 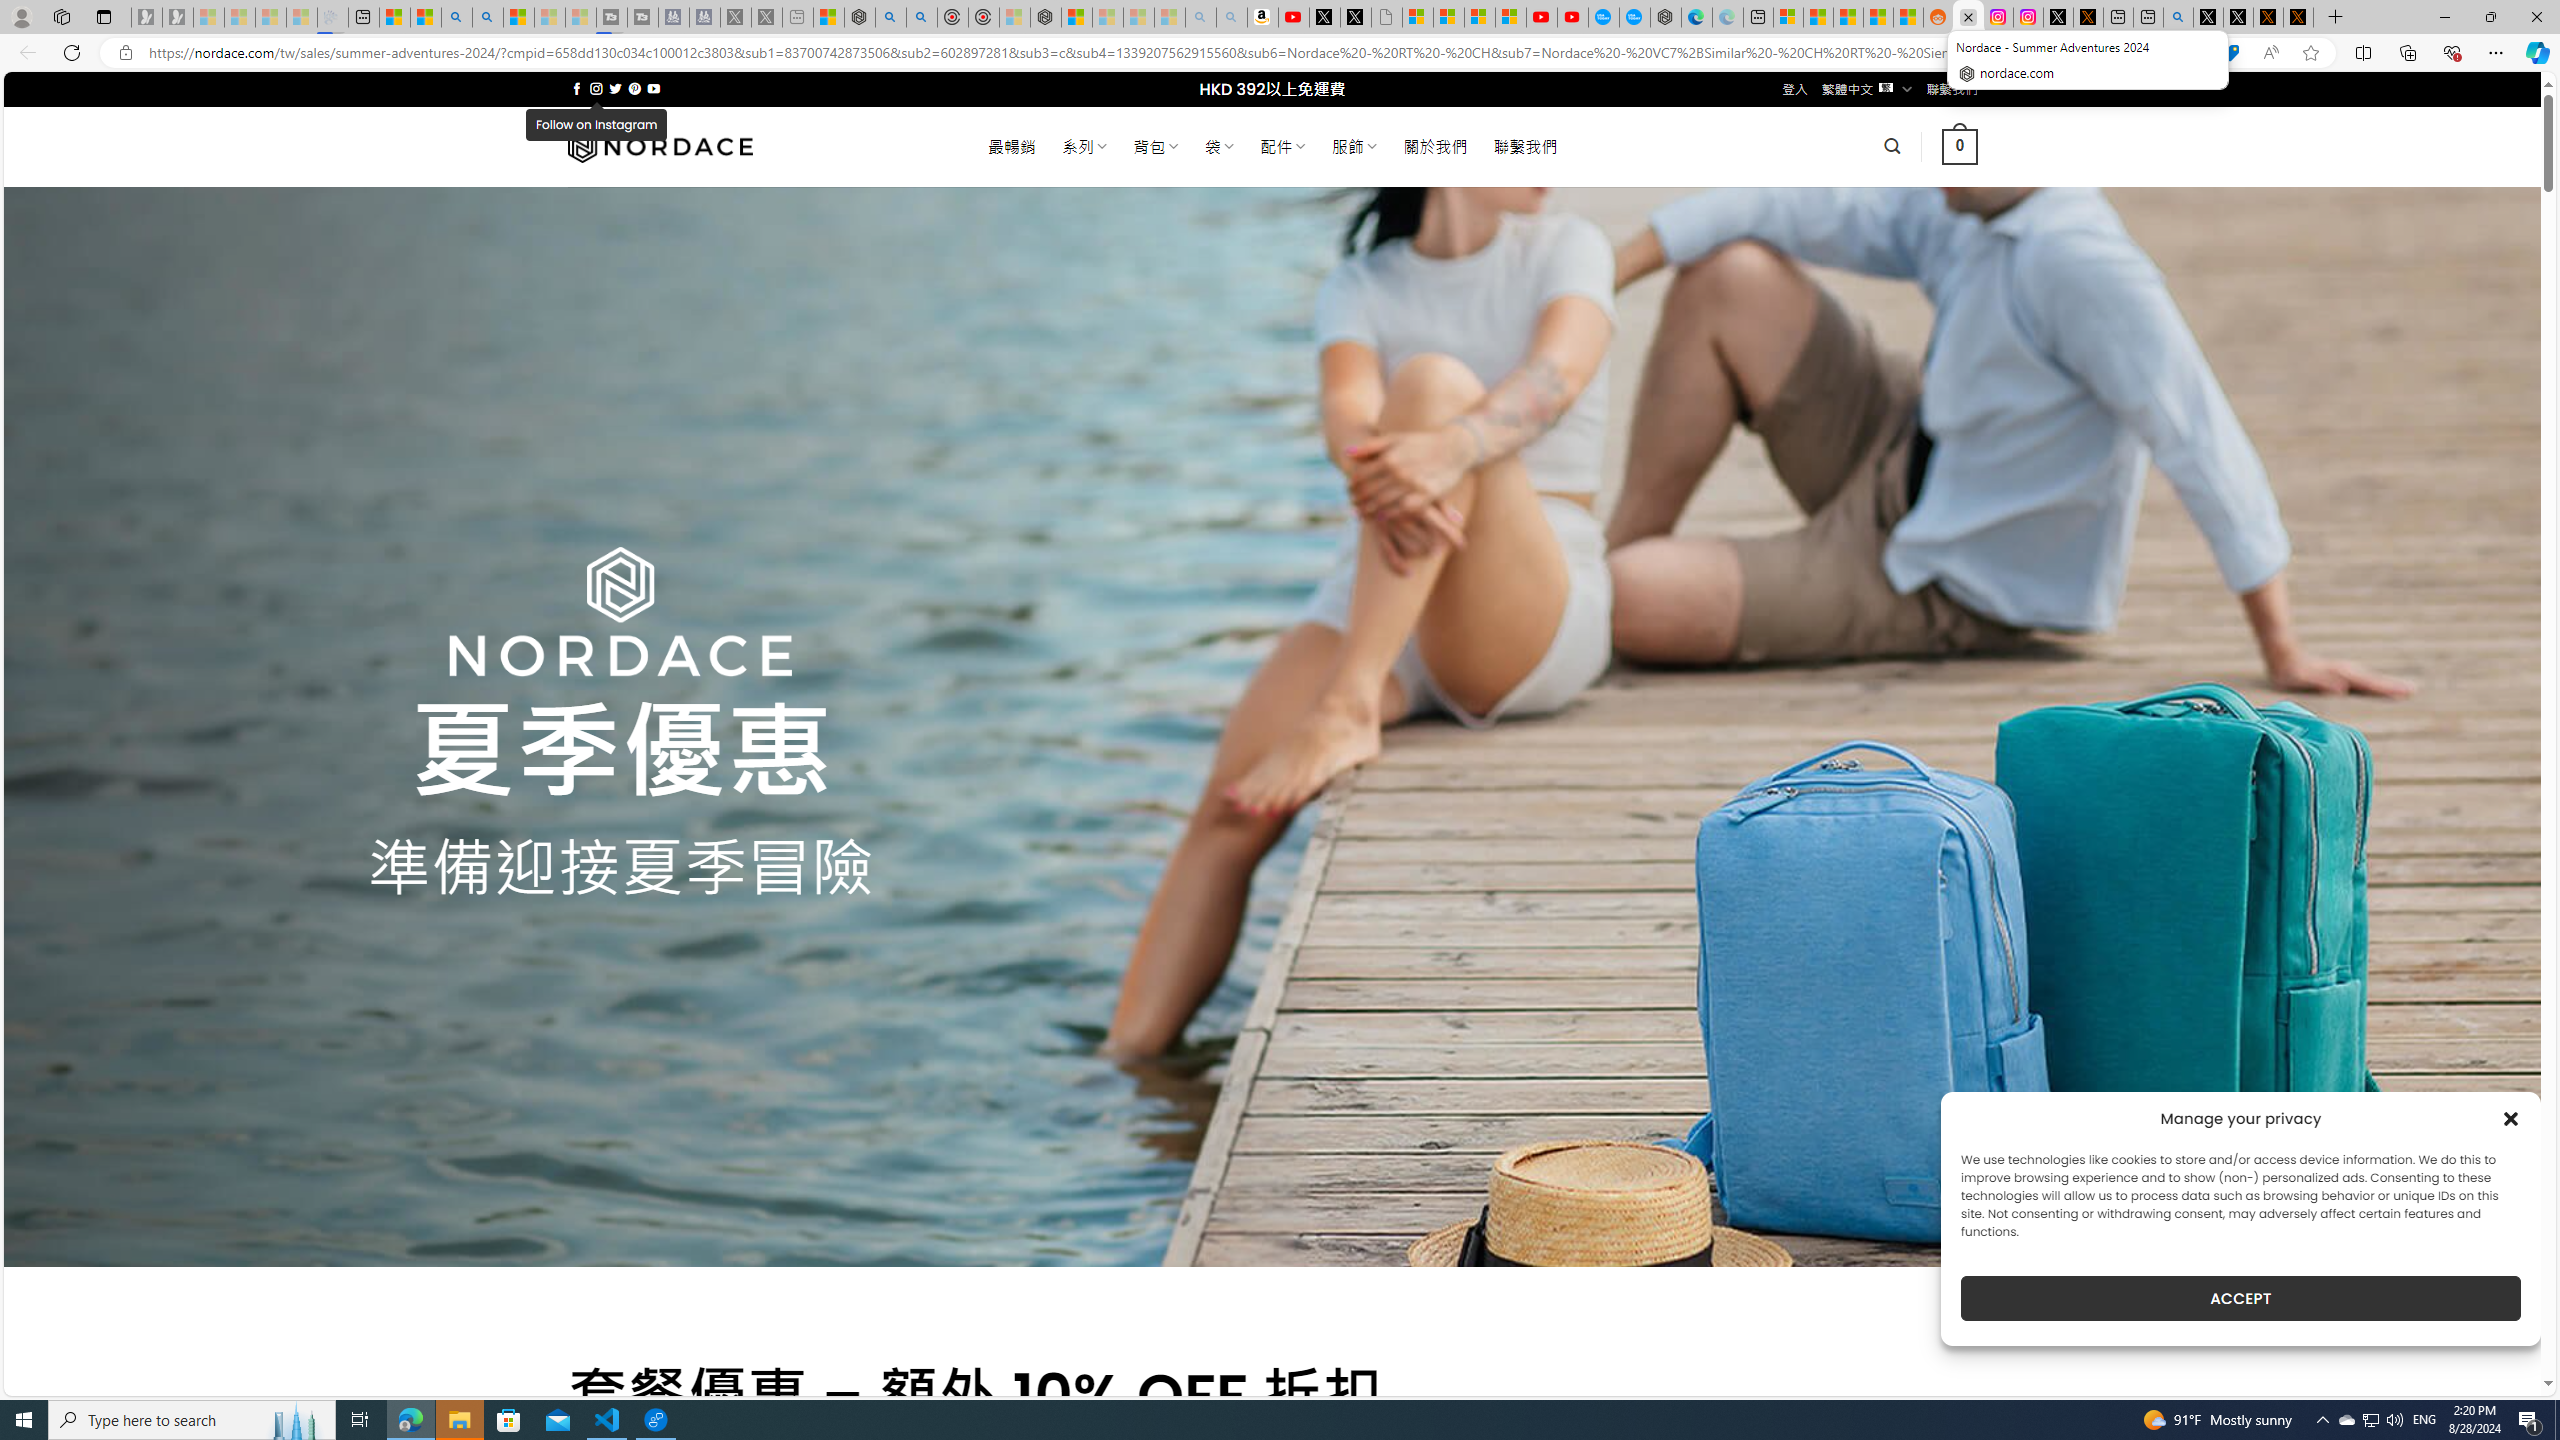 I want to click on Untitled, so click(x=1386, y=17).